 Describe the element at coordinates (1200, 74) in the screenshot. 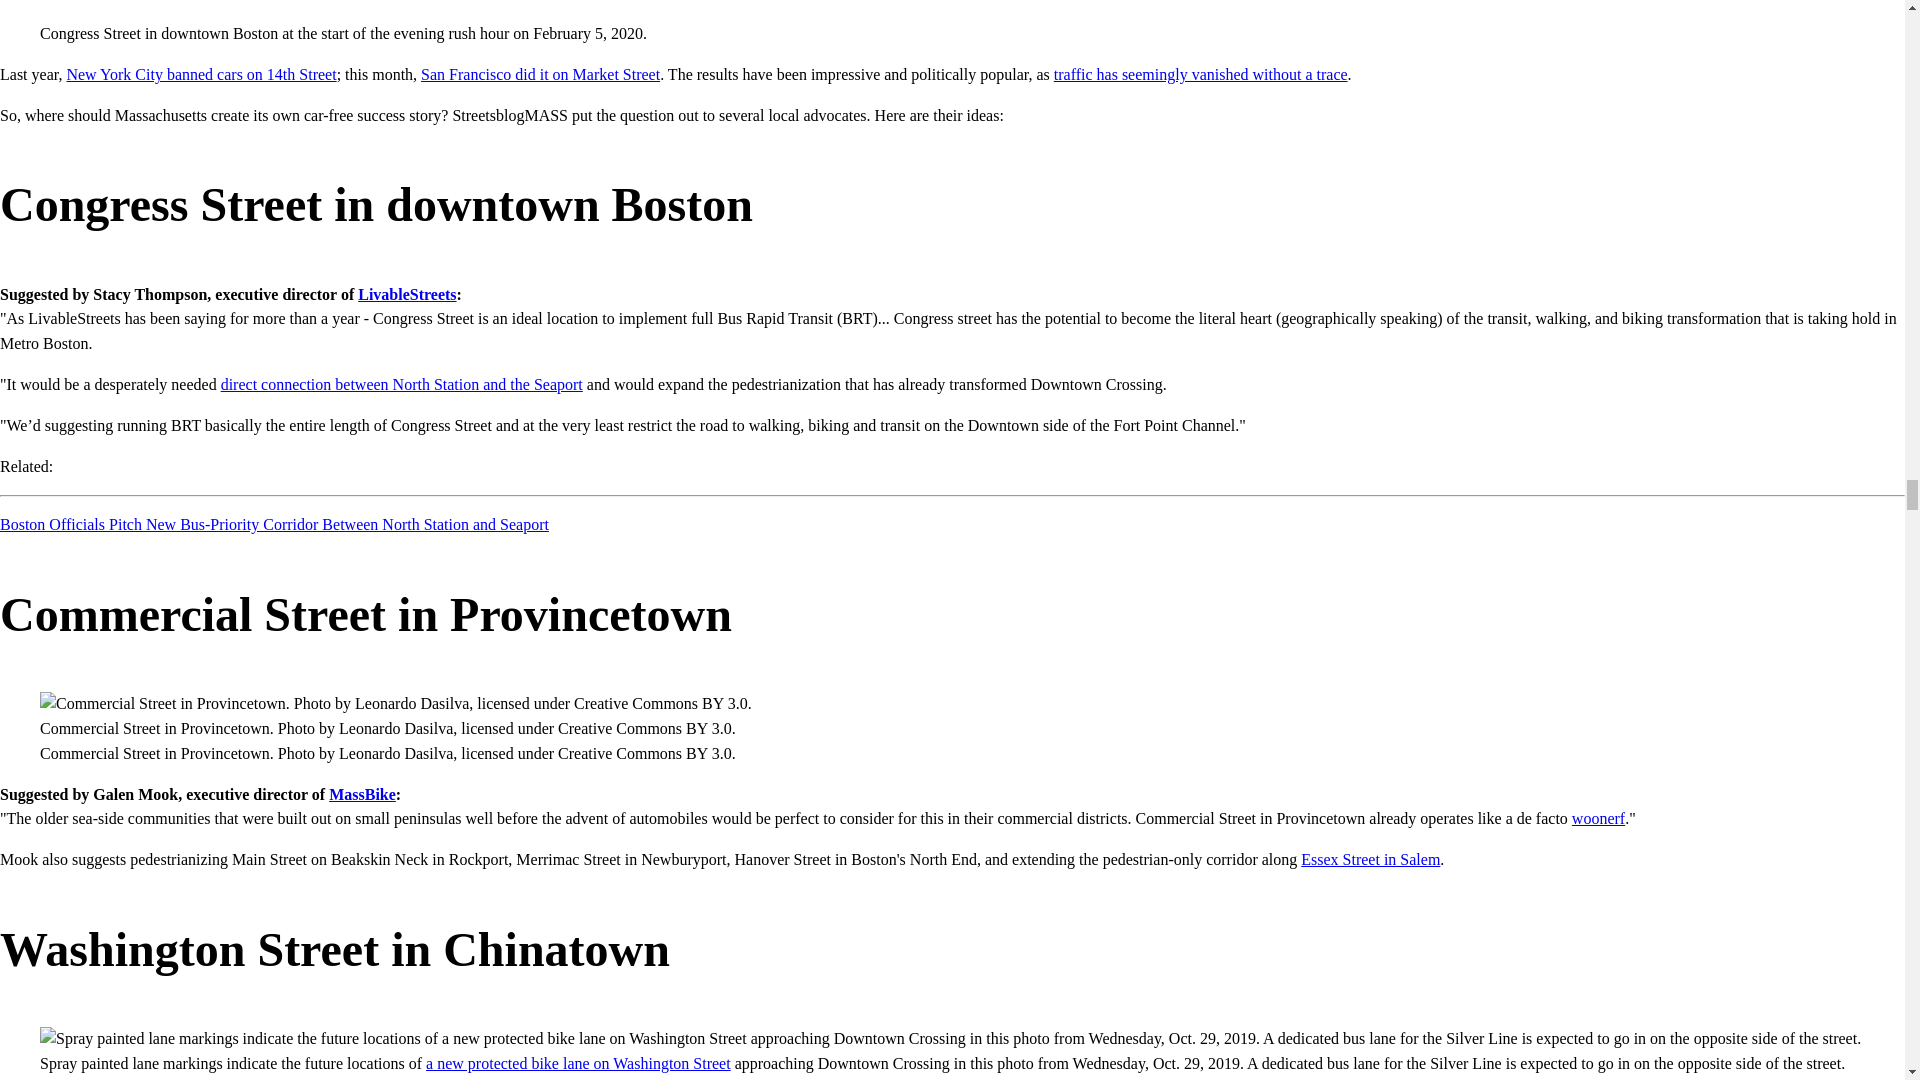

I see `traffic has seemingly vanished without a trace` at that location.